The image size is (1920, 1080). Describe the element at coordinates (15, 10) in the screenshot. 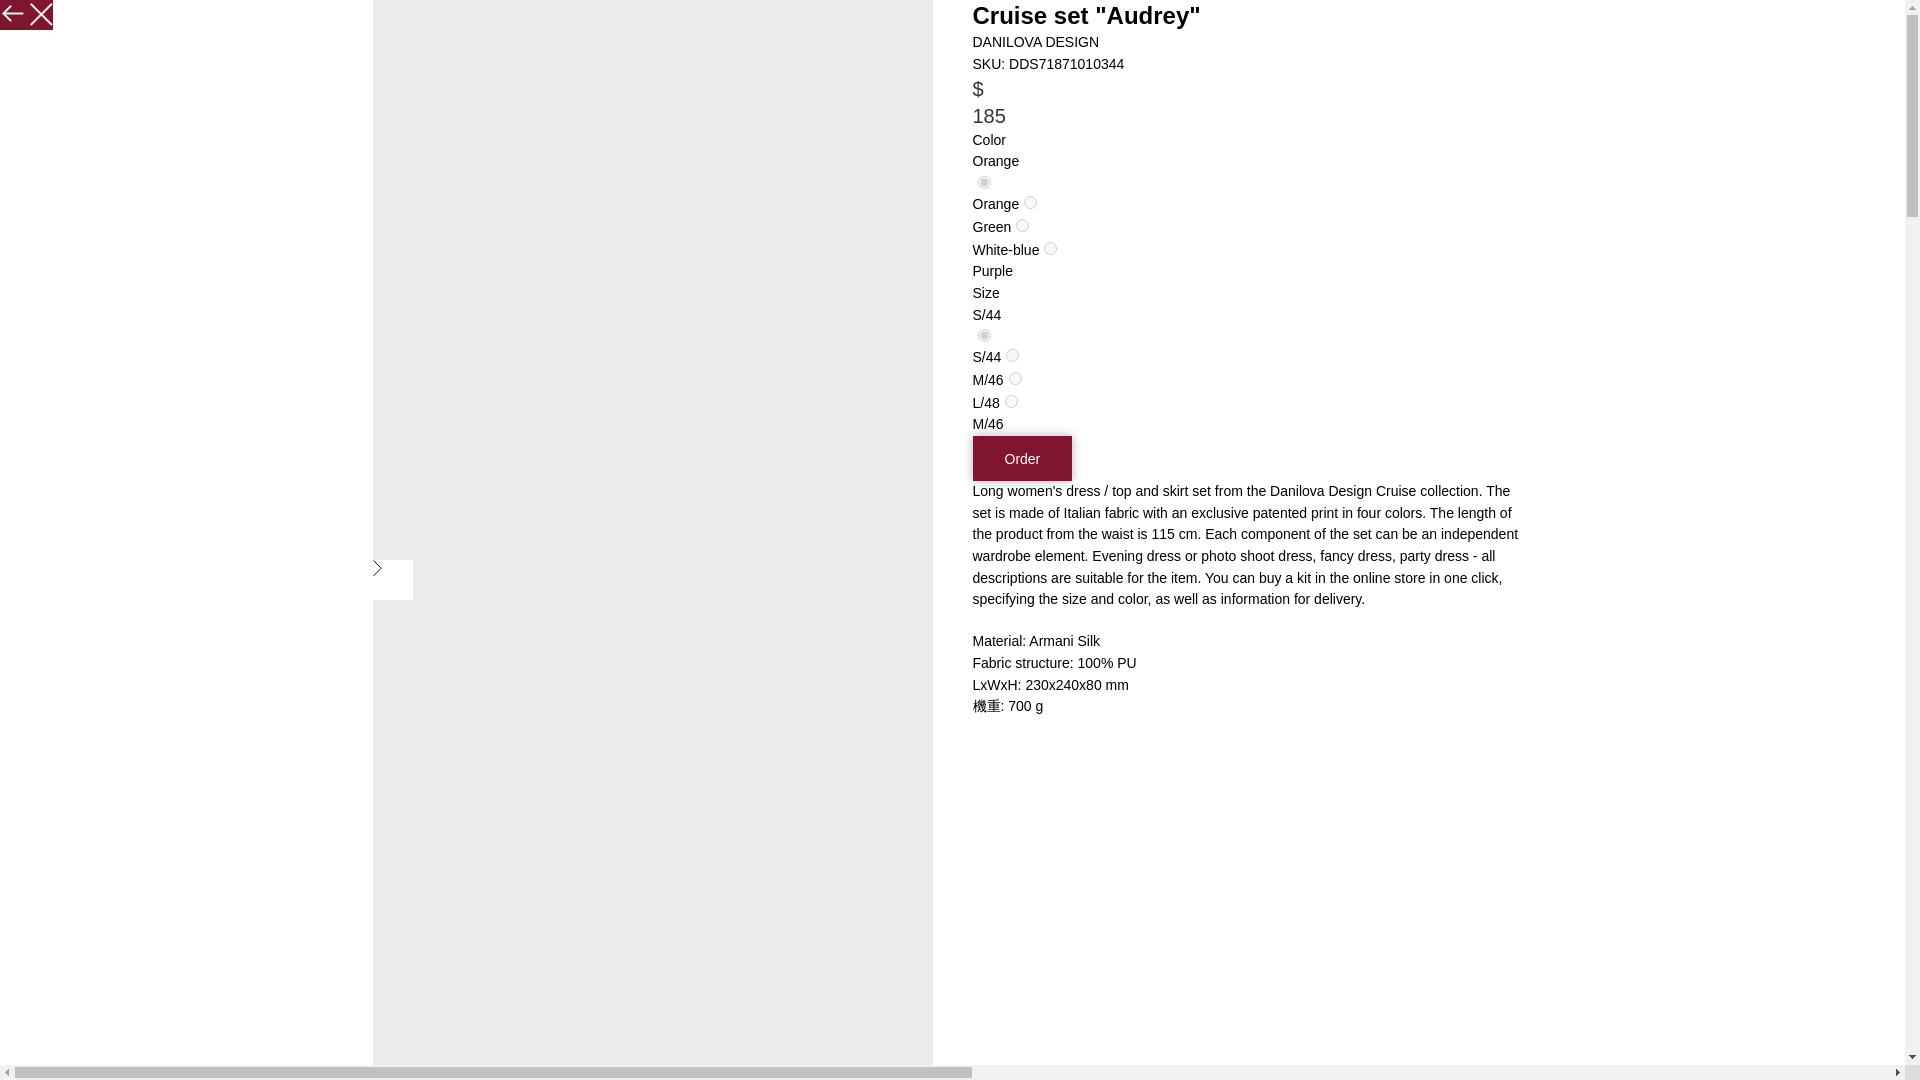

I see `Back` at that location.